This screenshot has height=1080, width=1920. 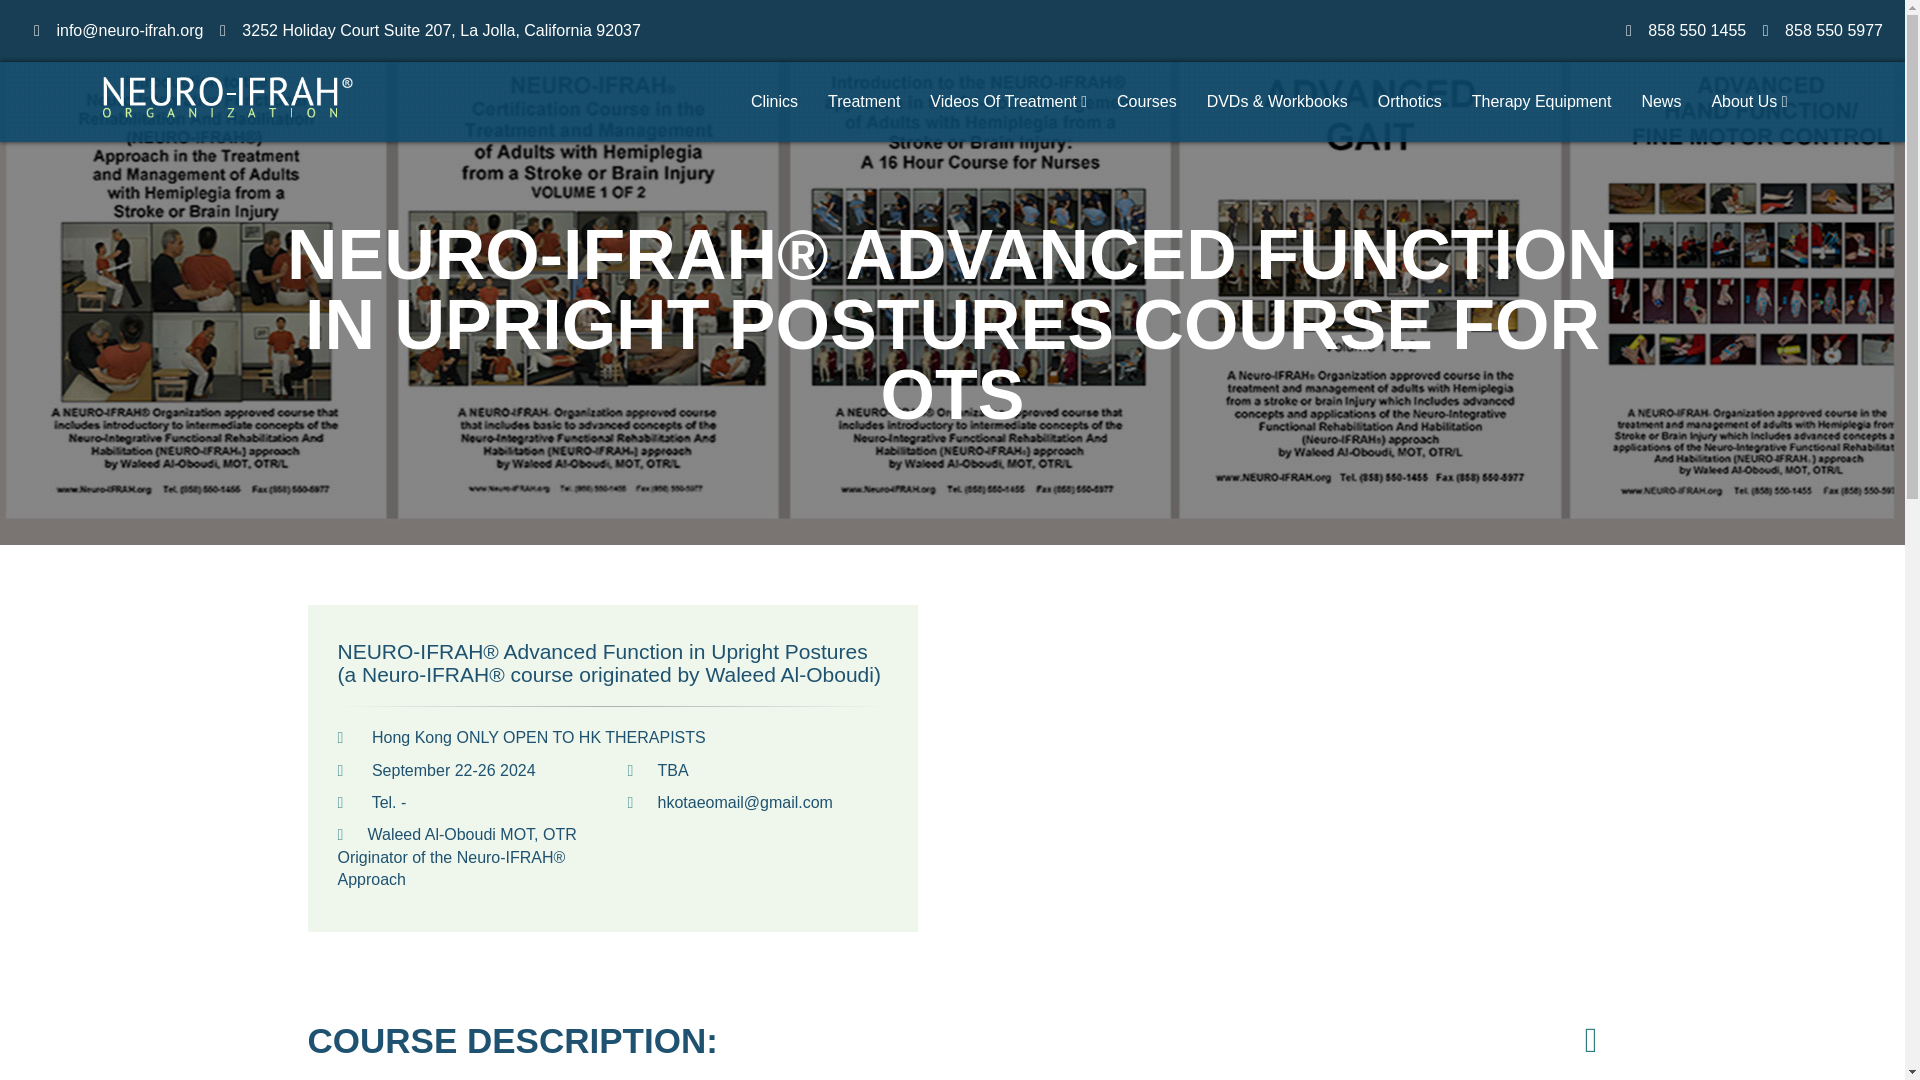 What do you see at coordinates (1008, 101) in the screenshot?
I see `Videos Of Treatment` at bounding box center [1008, 101].